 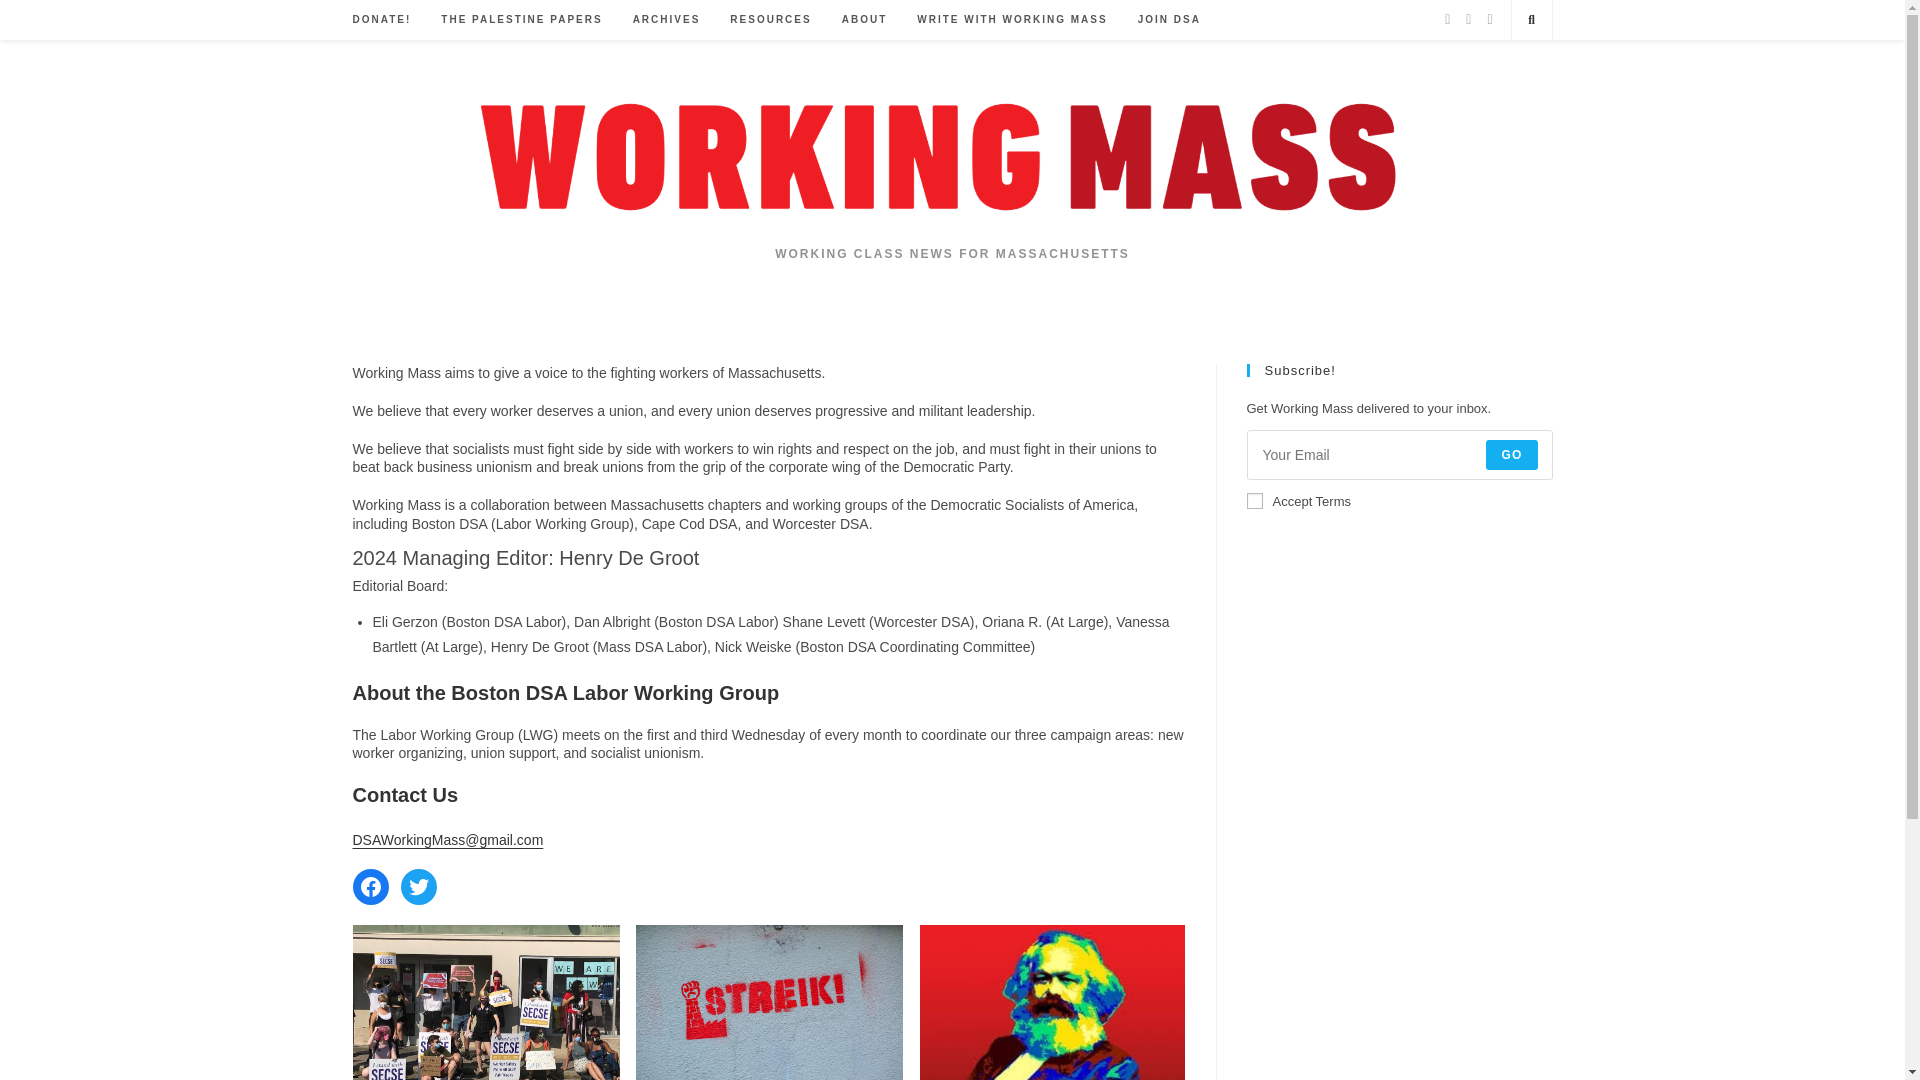 What do you see at coordinates (1012, 20) in the screenshot?
I see `WRITE WITH WORKING MASS` at bounding box center [1012, 20].